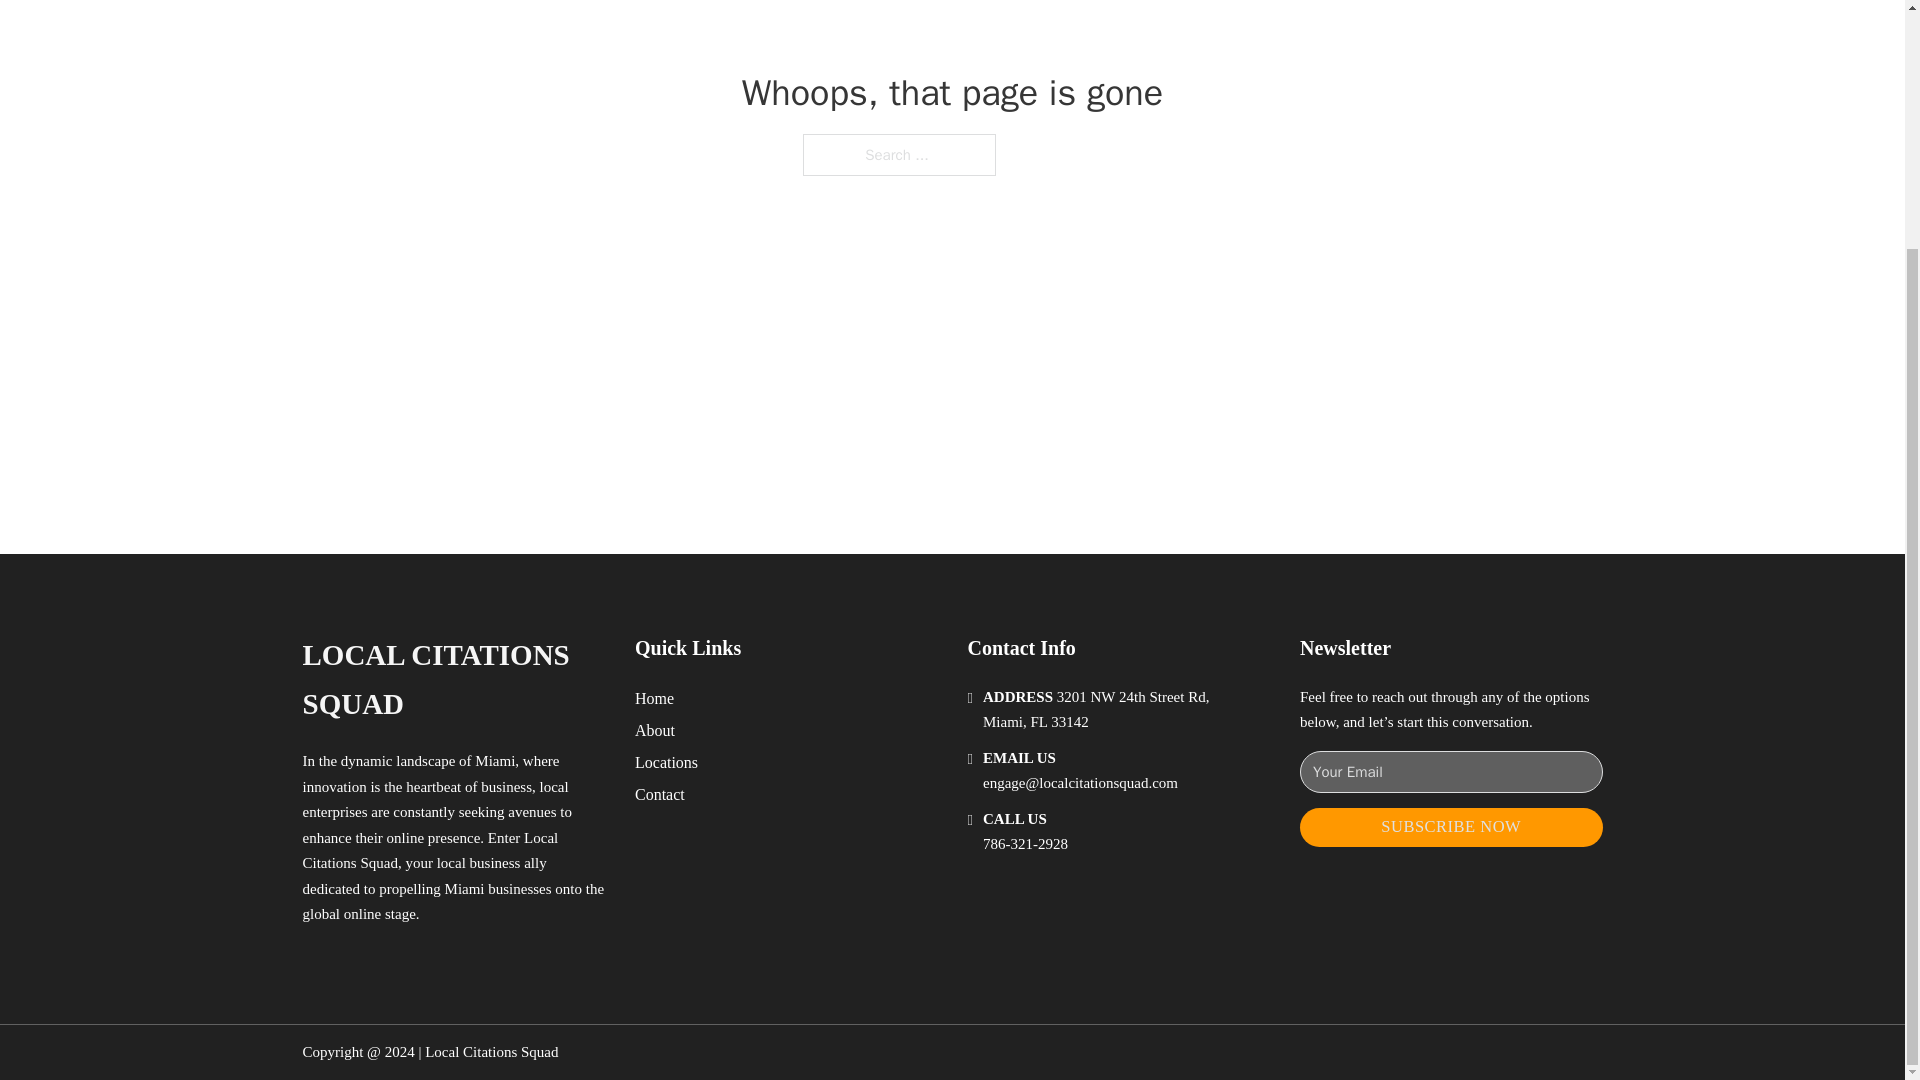  Describe the element at coordinates (666, 762) in the screenshot. I see `Locations` at that location.